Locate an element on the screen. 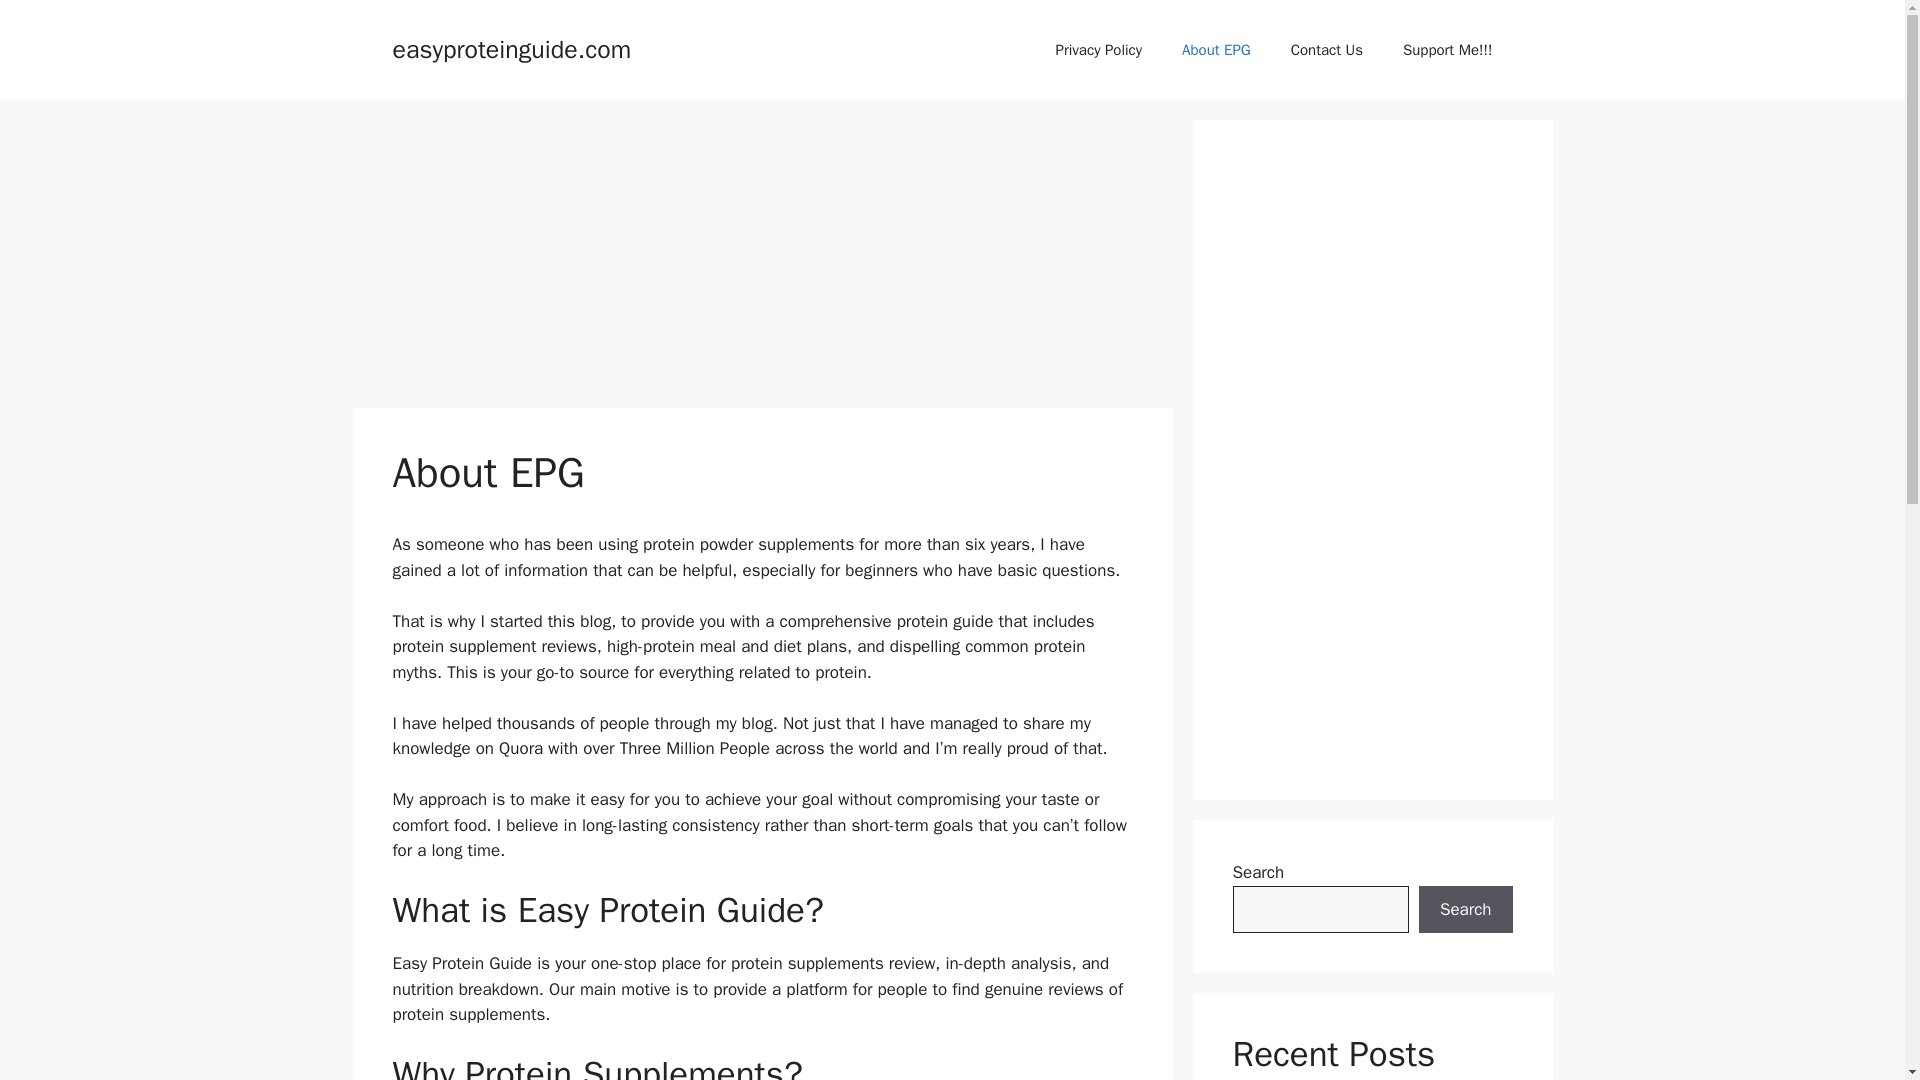 The image size is (1920, 1080). About EPG is located at coordinates (1216, 50).